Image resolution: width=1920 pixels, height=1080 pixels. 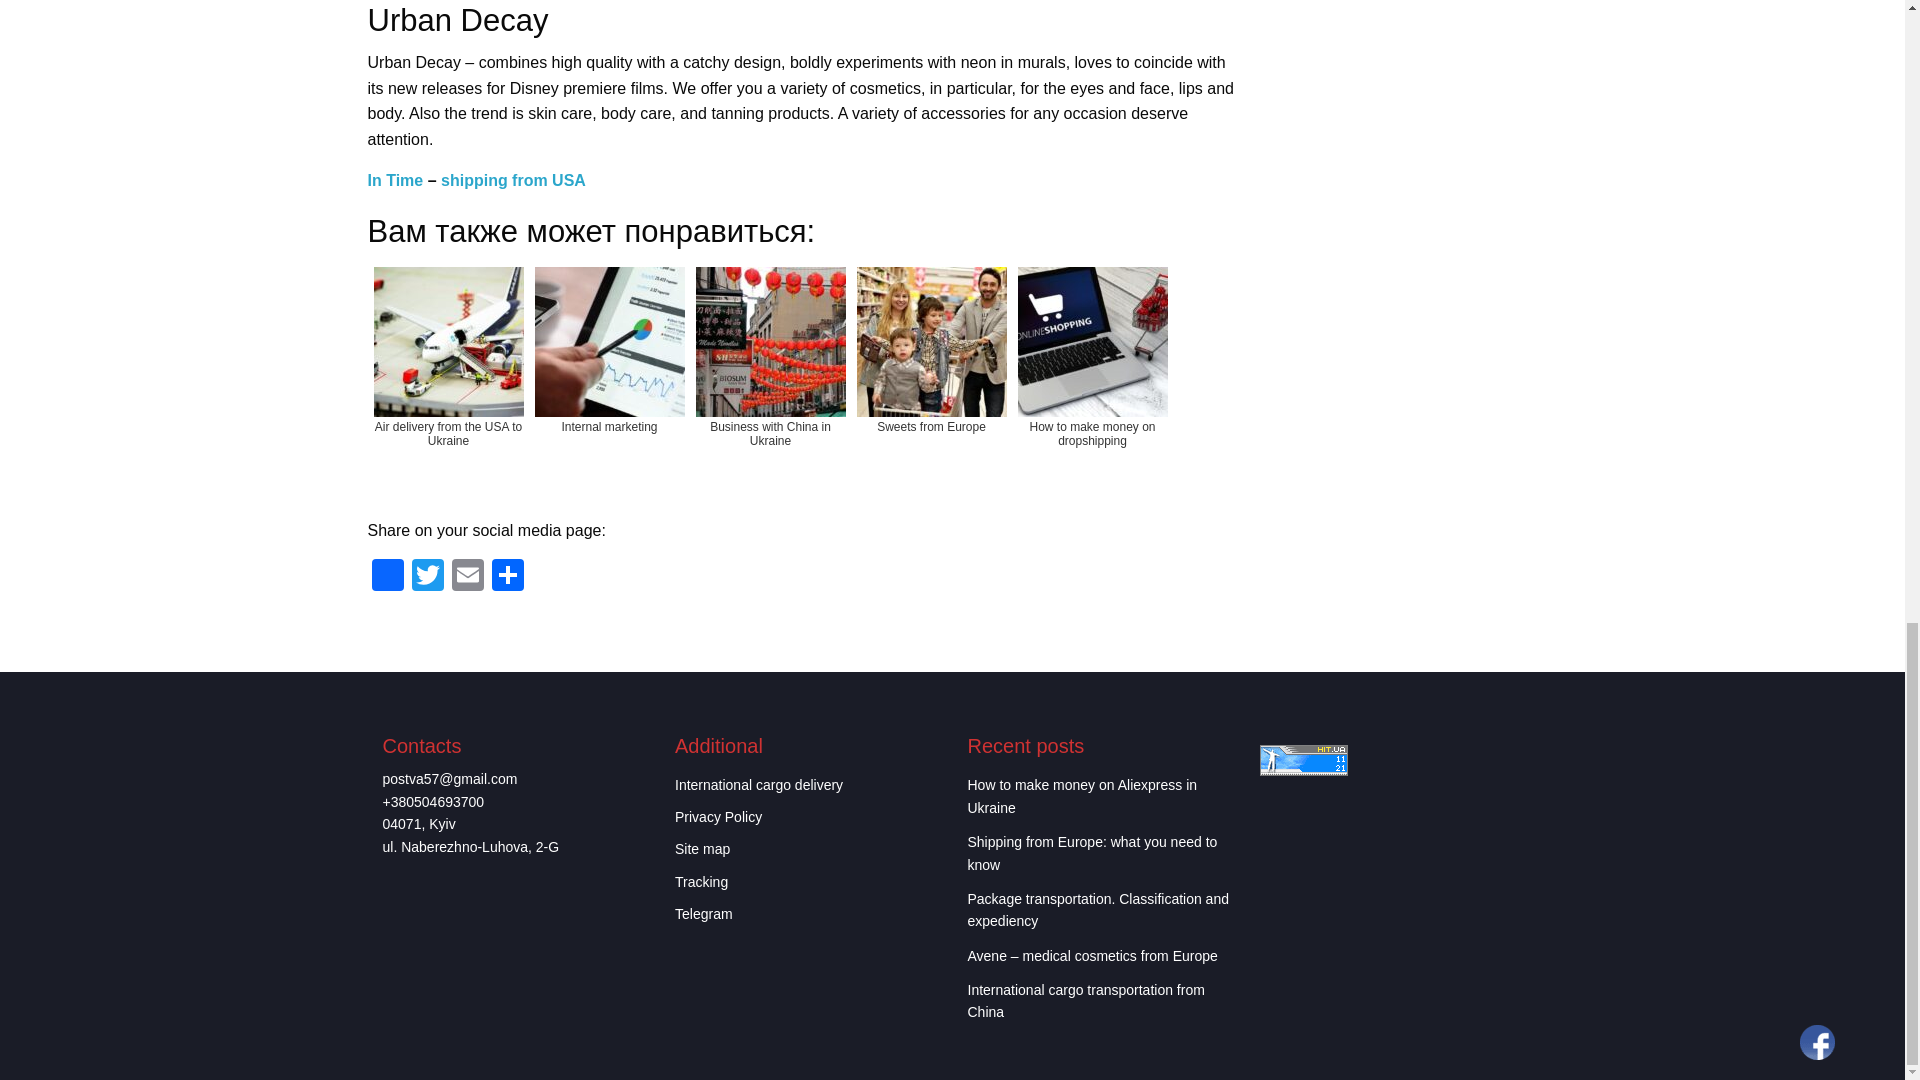 I want to click on Twitter, so click(x=427, y=578).